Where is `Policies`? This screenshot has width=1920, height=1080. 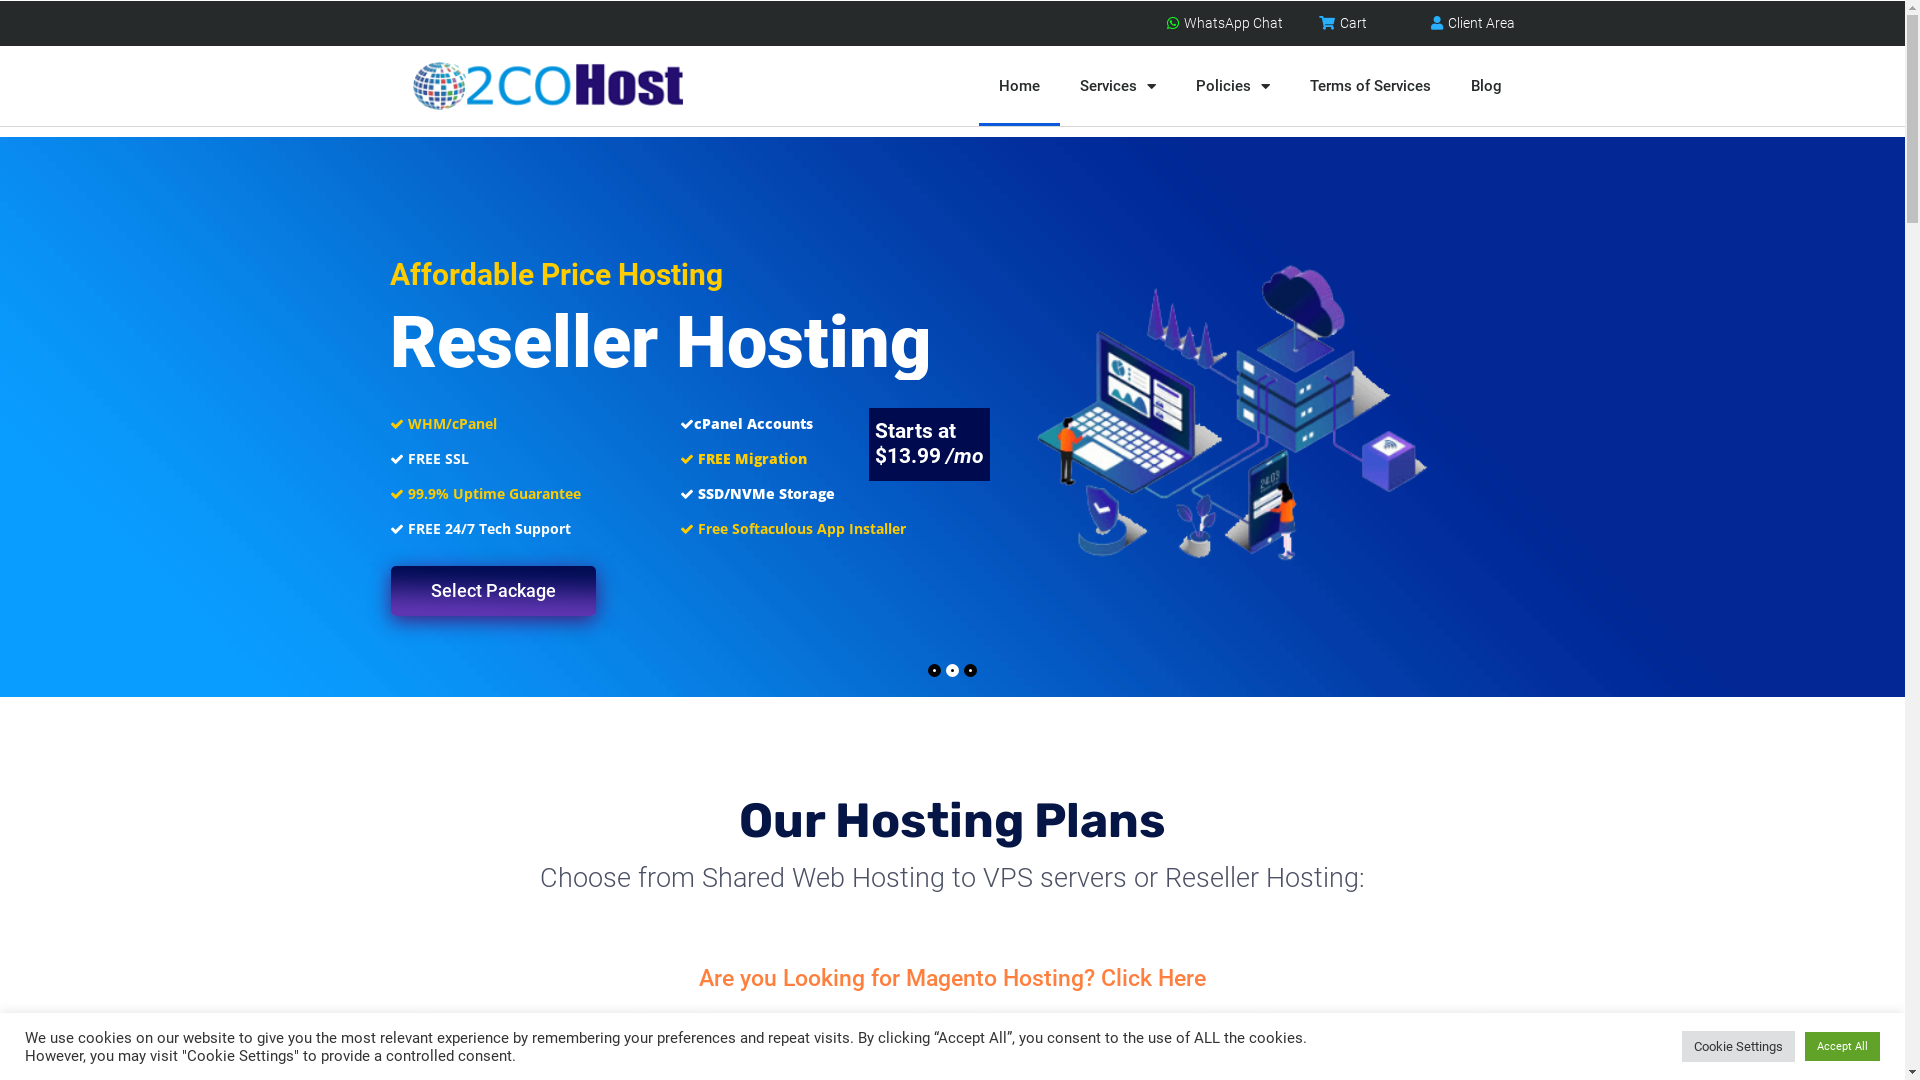
Policies is located at coordinates (1233, 86).